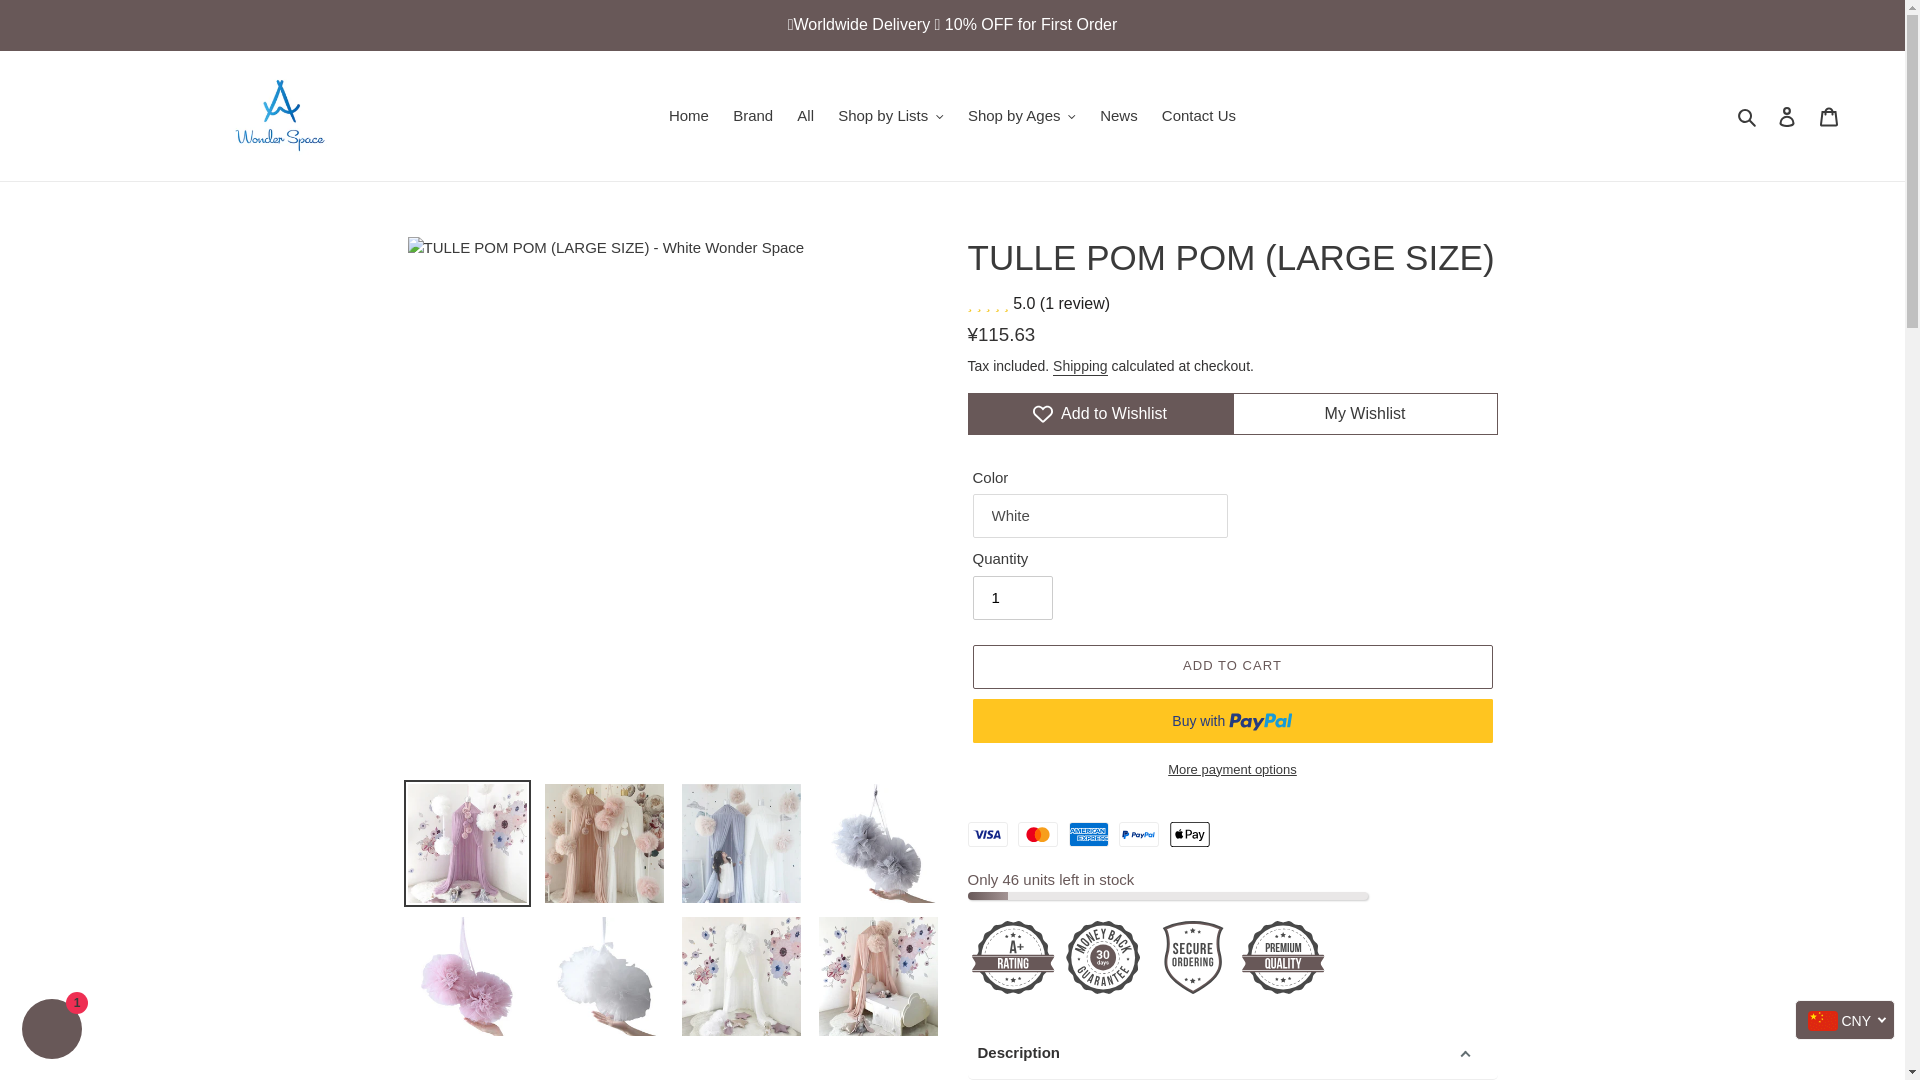 The height and width of the screenshot is (1080, 1920). What do you see at coordinates (890, 116) in the screenshot?
I see `Shop by Lists` at bounding box center [890, 116].